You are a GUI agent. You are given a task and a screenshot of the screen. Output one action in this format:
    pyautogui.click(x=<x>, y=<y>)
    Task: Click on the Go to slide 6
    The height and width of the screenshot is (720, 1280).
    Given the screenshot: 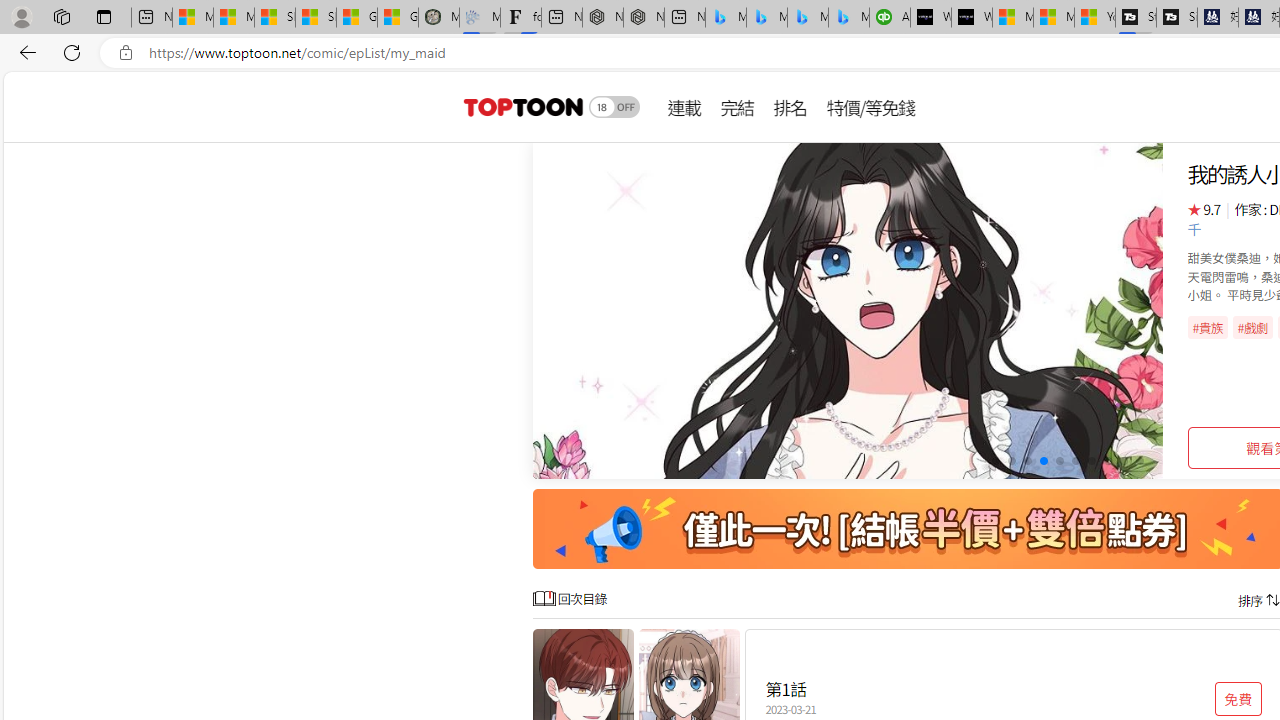 What is the action you would take?
    pyautogui.click(x=1076, y=461)
    